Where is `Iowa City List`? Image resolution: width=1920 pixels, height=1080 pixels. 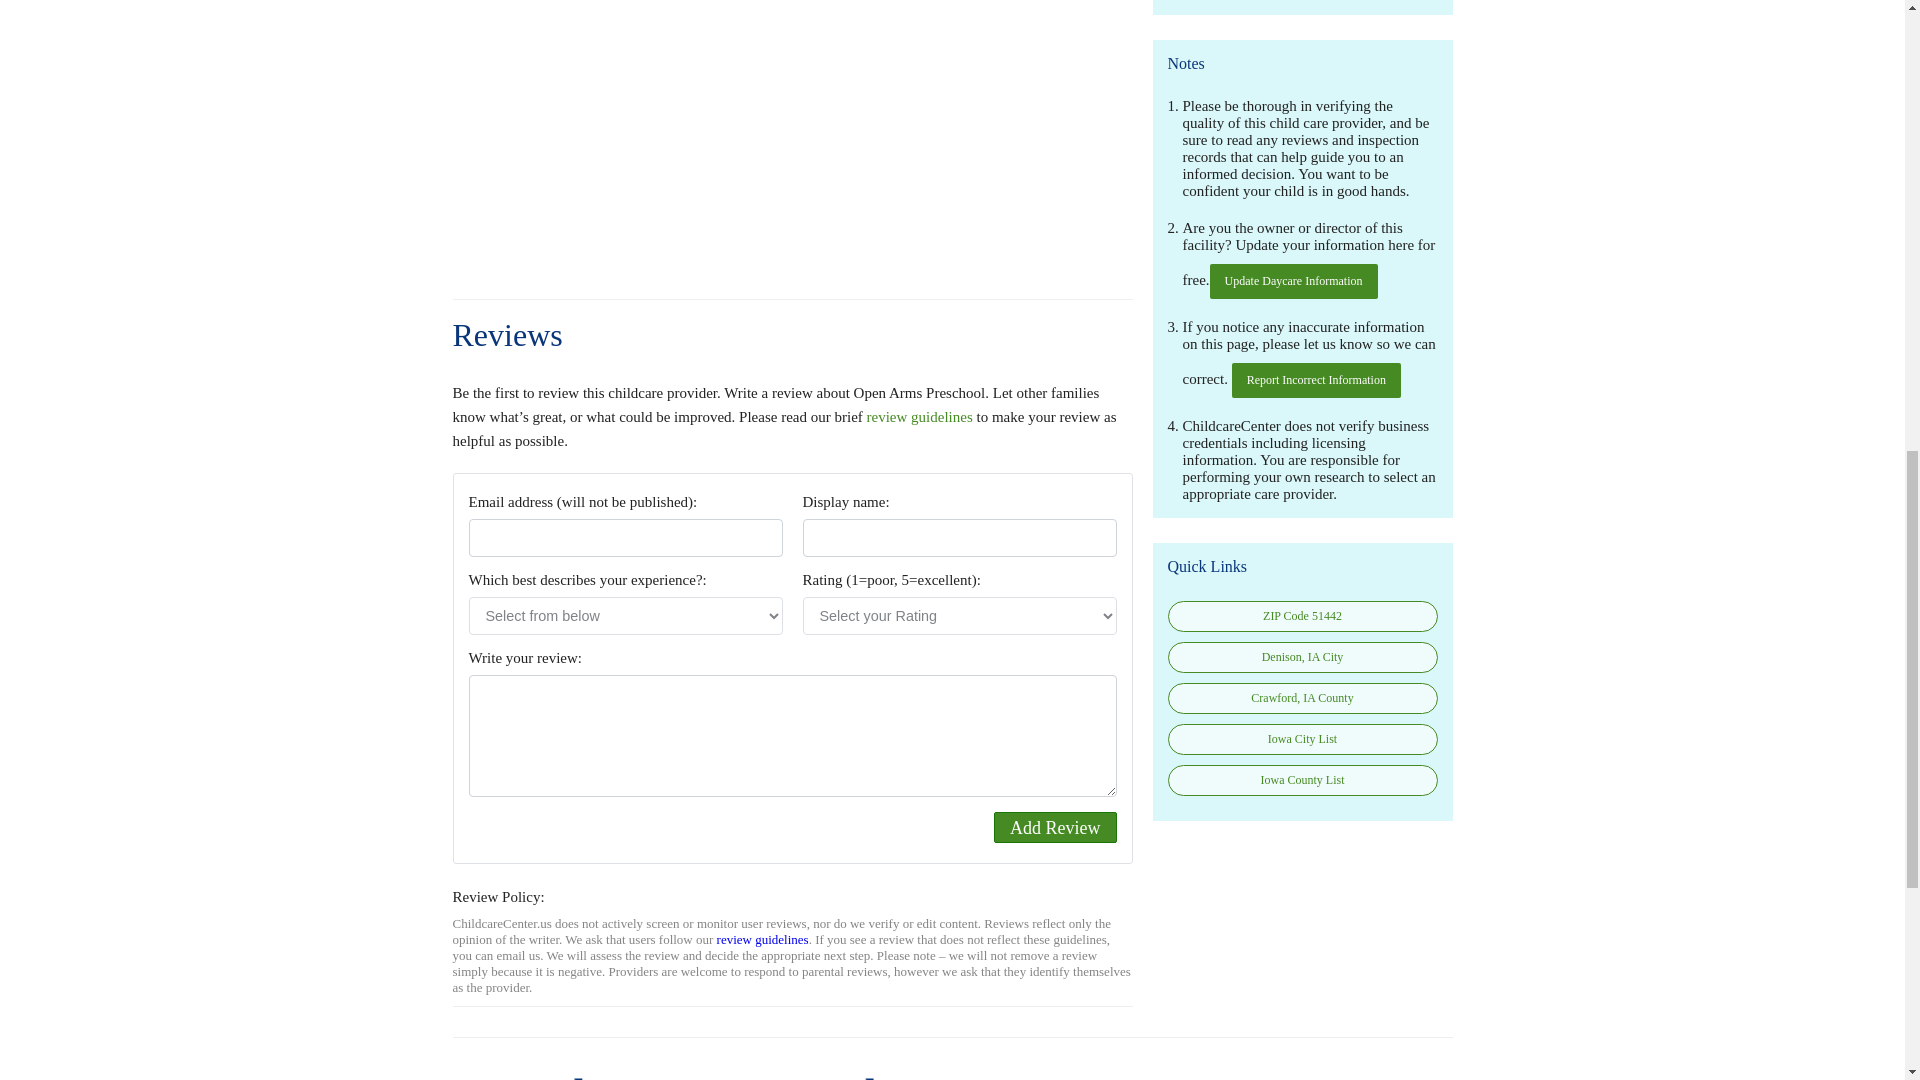
Iowa City List is located at coordinates (1302, 738).